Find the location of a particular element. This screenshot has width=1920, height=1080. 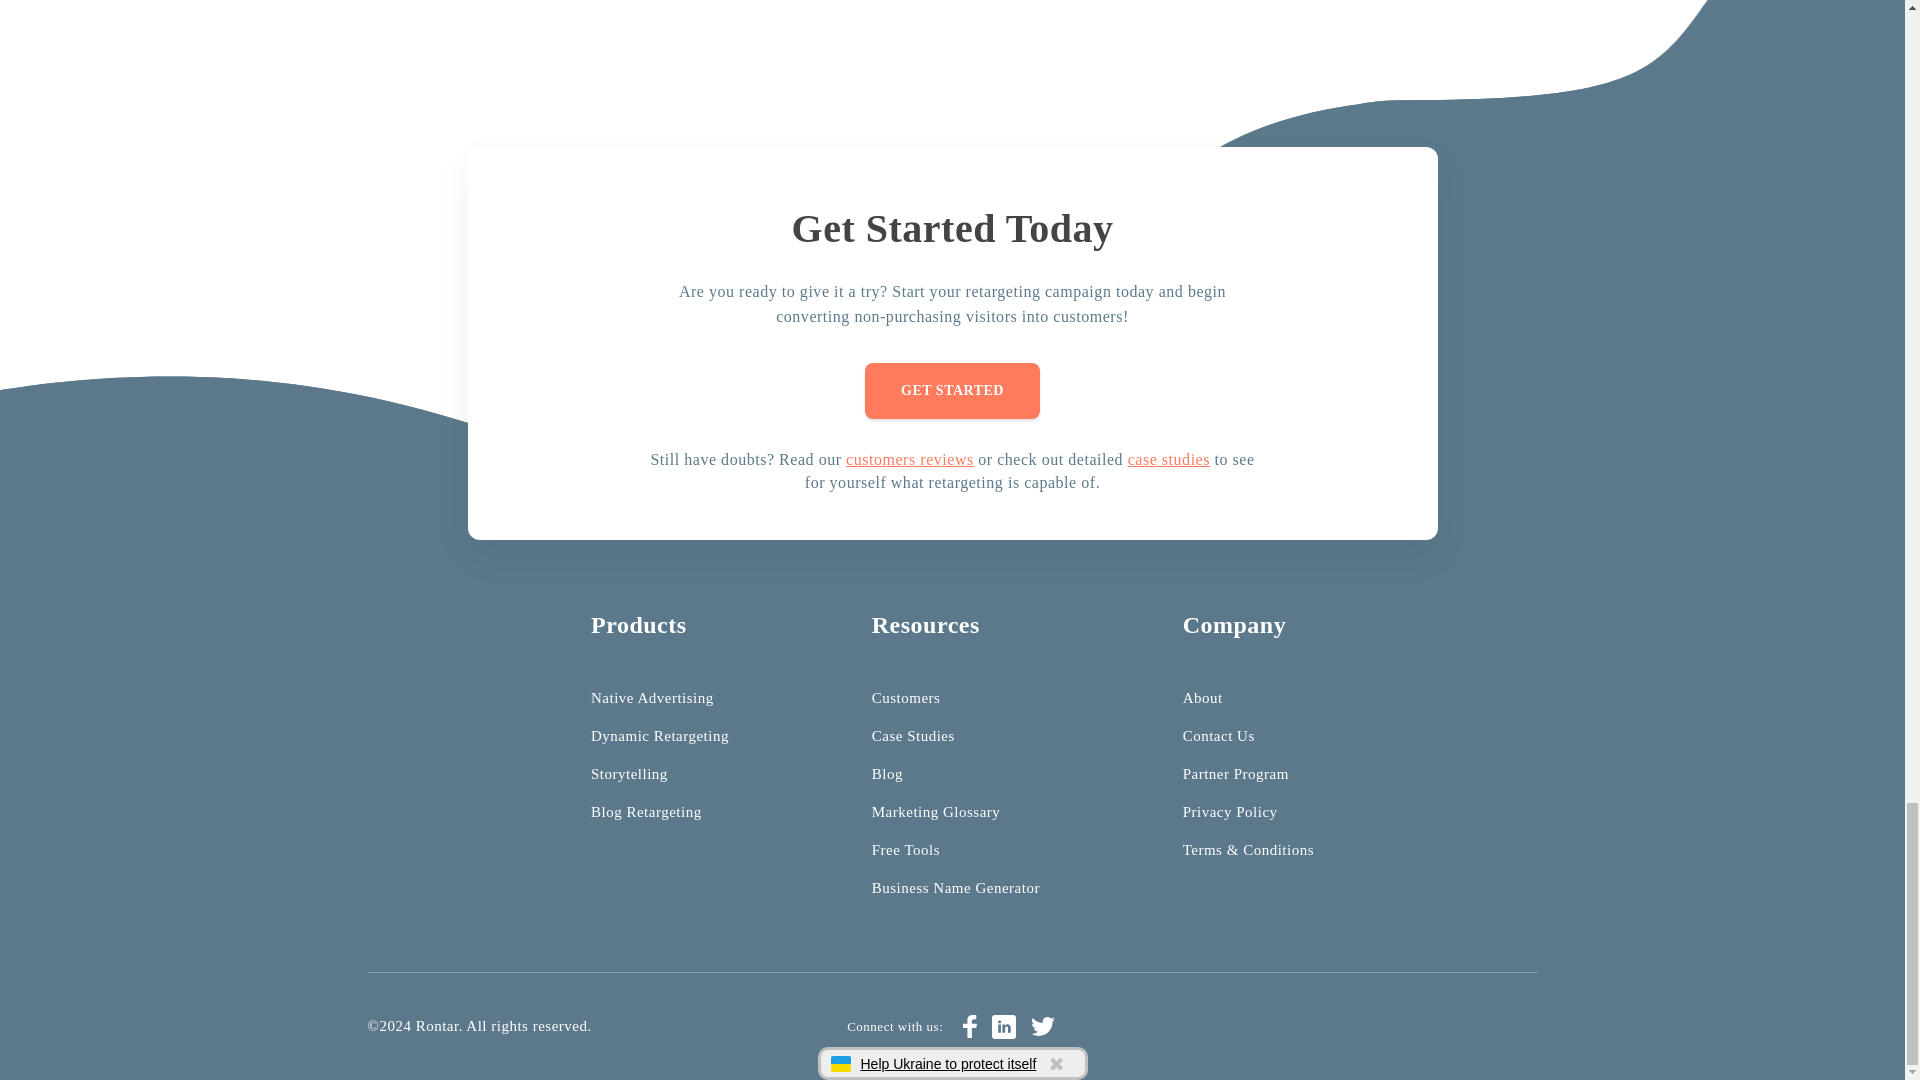

Free Tools is located at coordinates (906, 850).